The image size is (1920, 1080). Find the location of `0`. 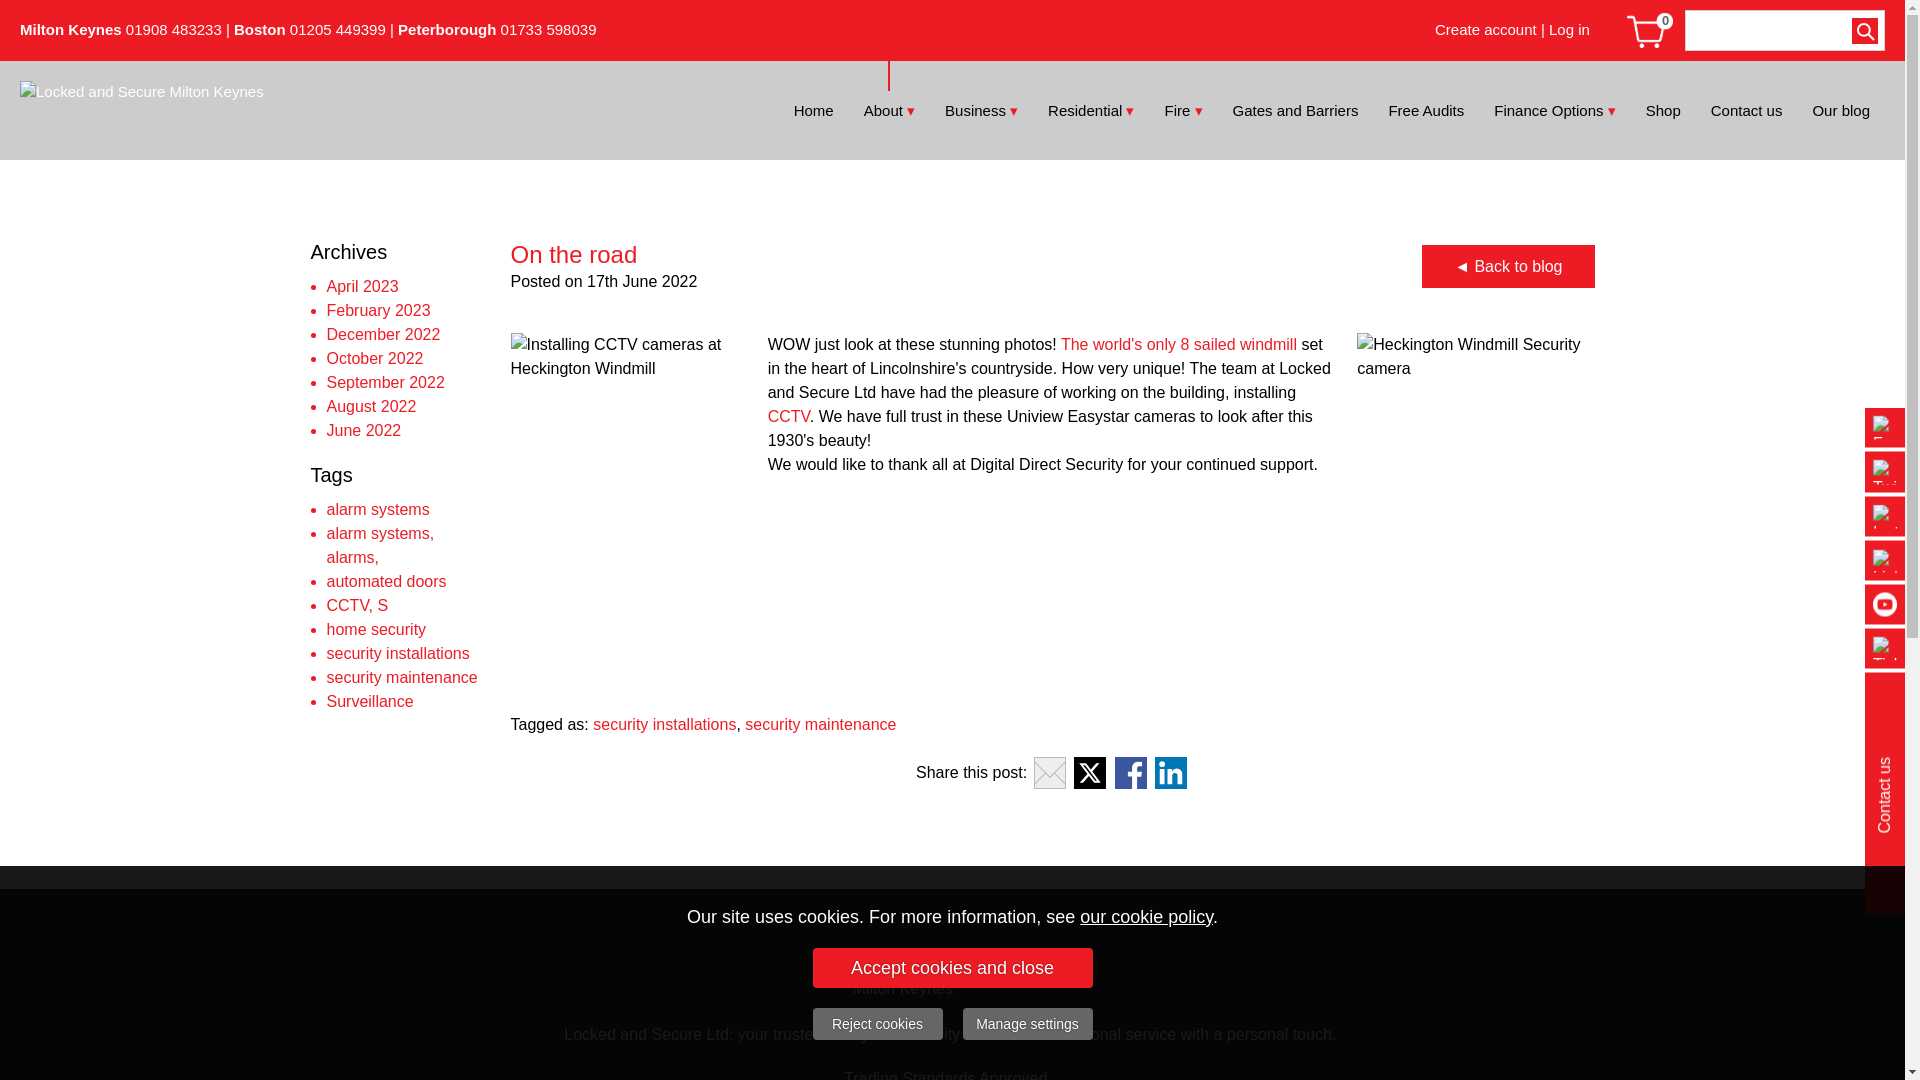

0 is located at coordinates (1650, 30).